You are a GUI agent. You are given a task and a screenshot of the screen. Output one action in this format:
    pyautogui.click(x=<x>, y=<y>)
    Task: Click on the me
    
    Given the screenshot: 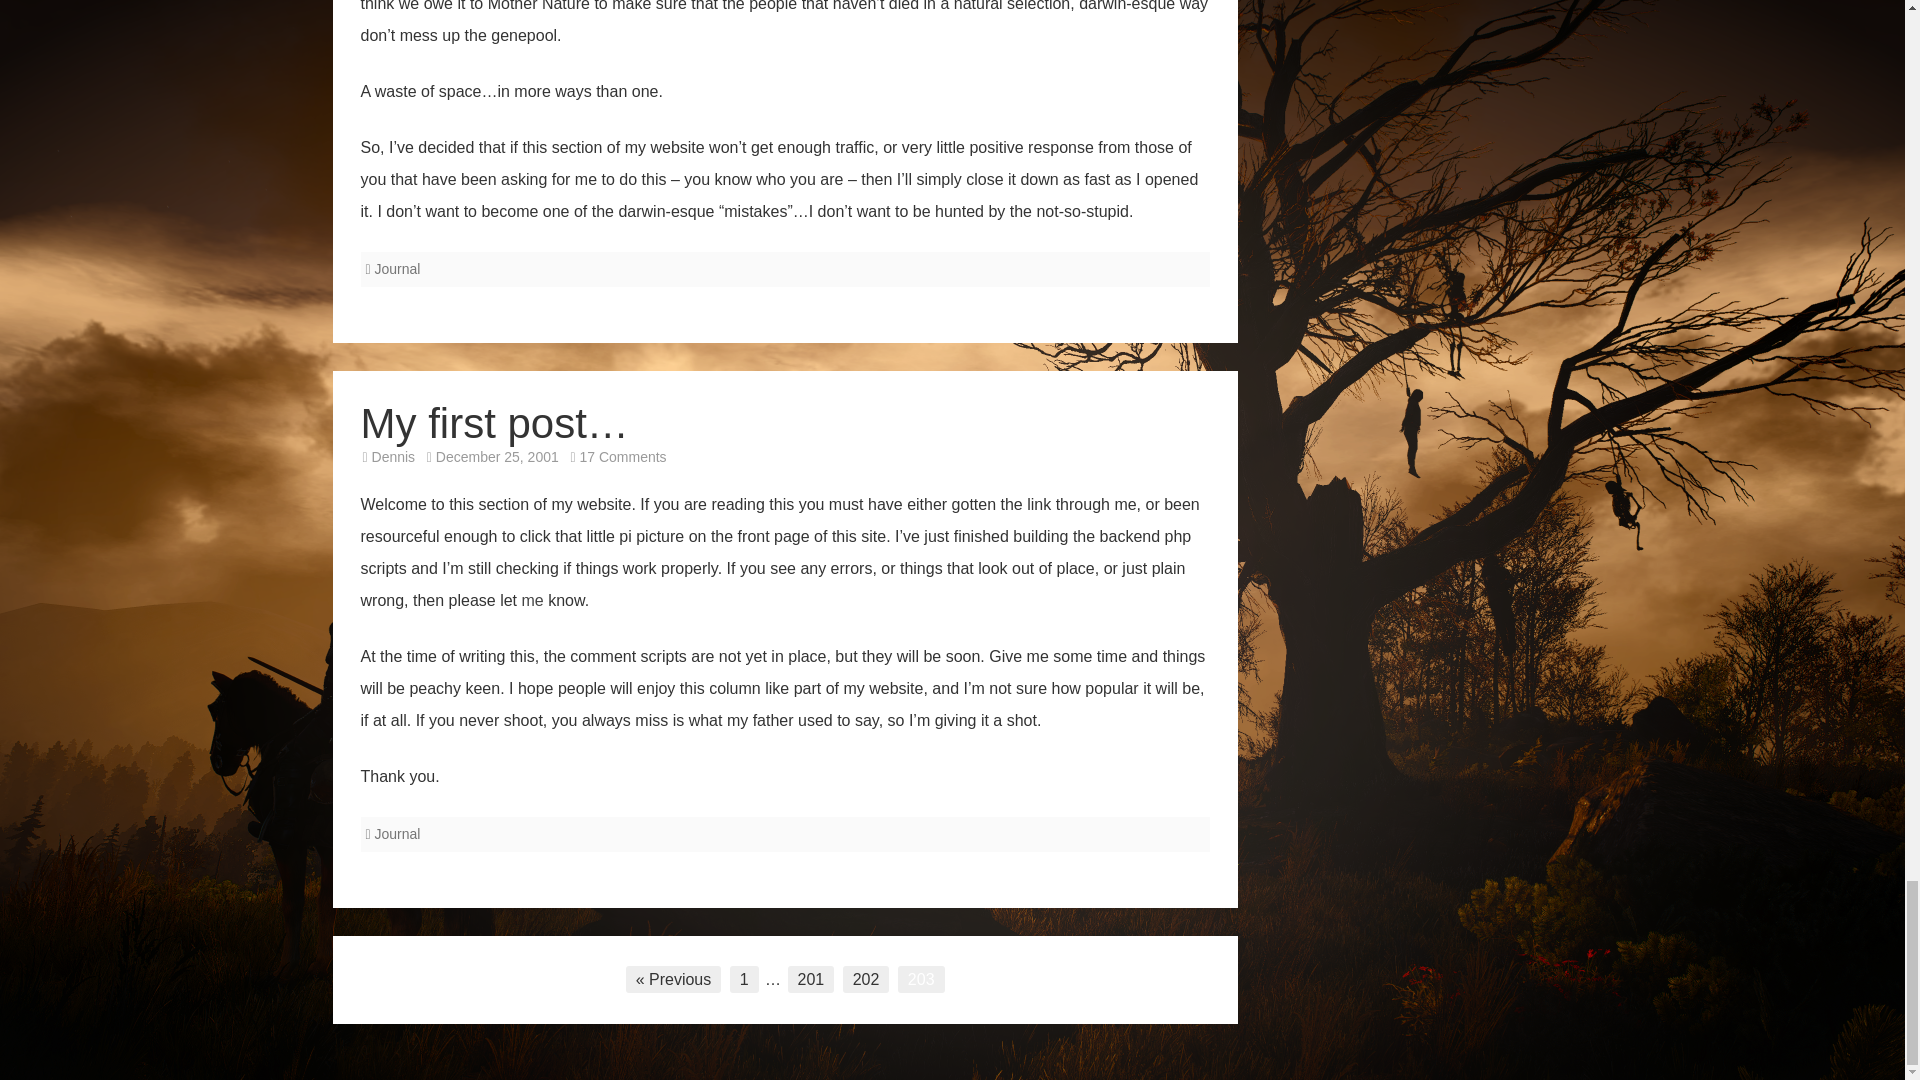 What is the action you would take?
    pyautogui.click(x=532, y=600)
    